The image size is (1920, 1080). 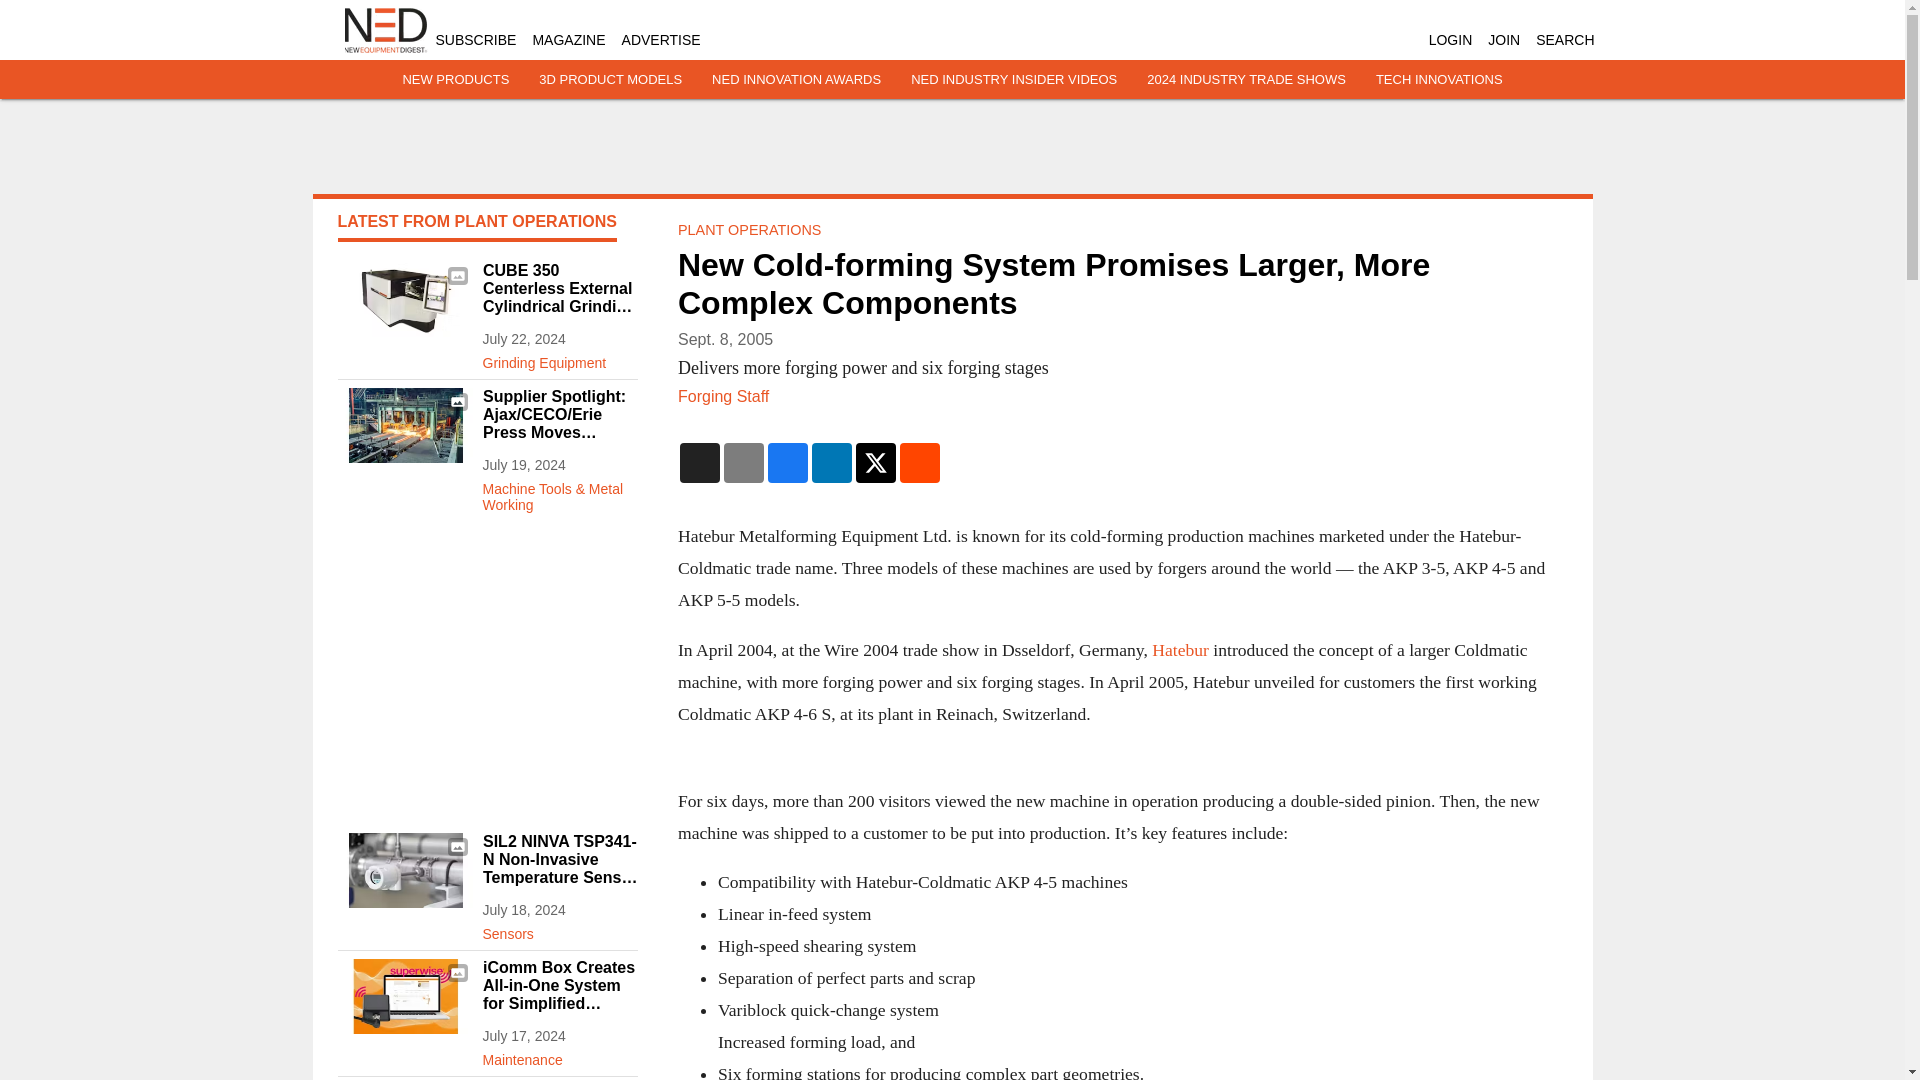 I want to click on MAGAZINE, so click(x=568, y=40).